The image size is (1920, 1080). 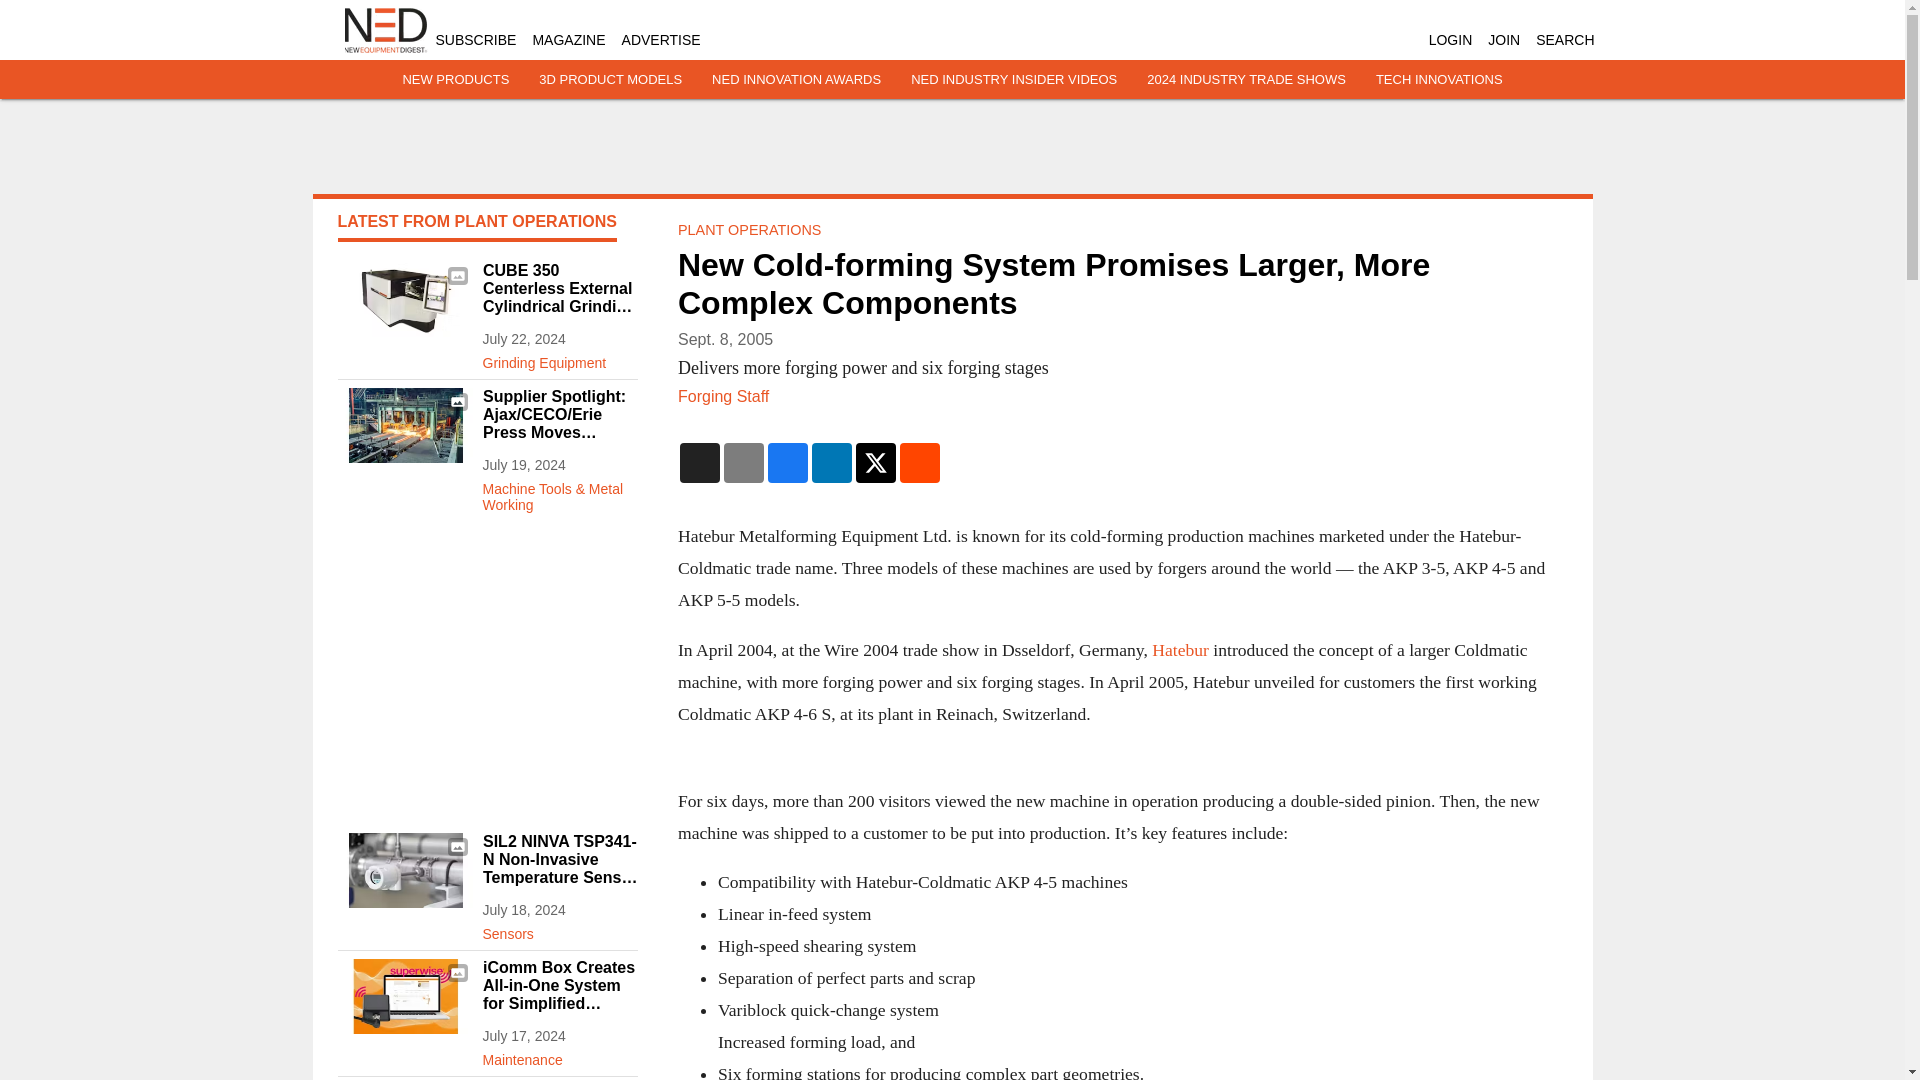 I want to click on MAGAZINE, so click(x=568, y=40).